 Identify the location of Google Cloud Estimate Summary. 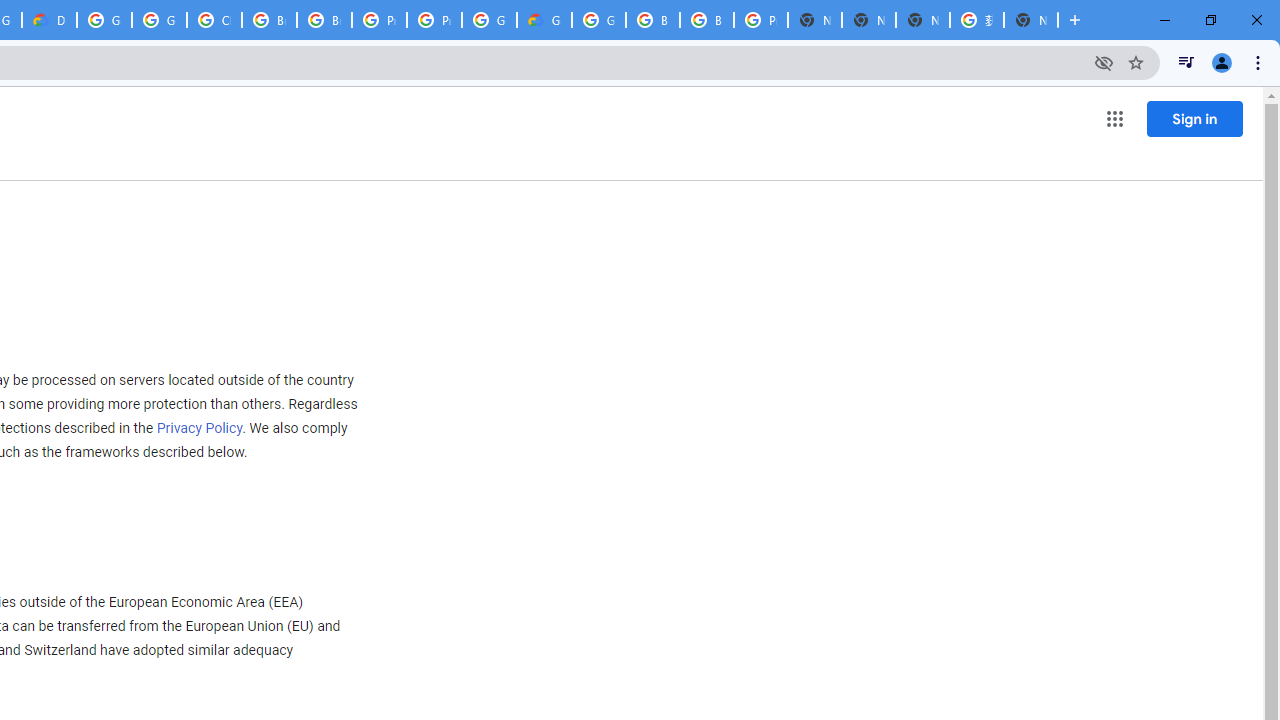
(544, 20).